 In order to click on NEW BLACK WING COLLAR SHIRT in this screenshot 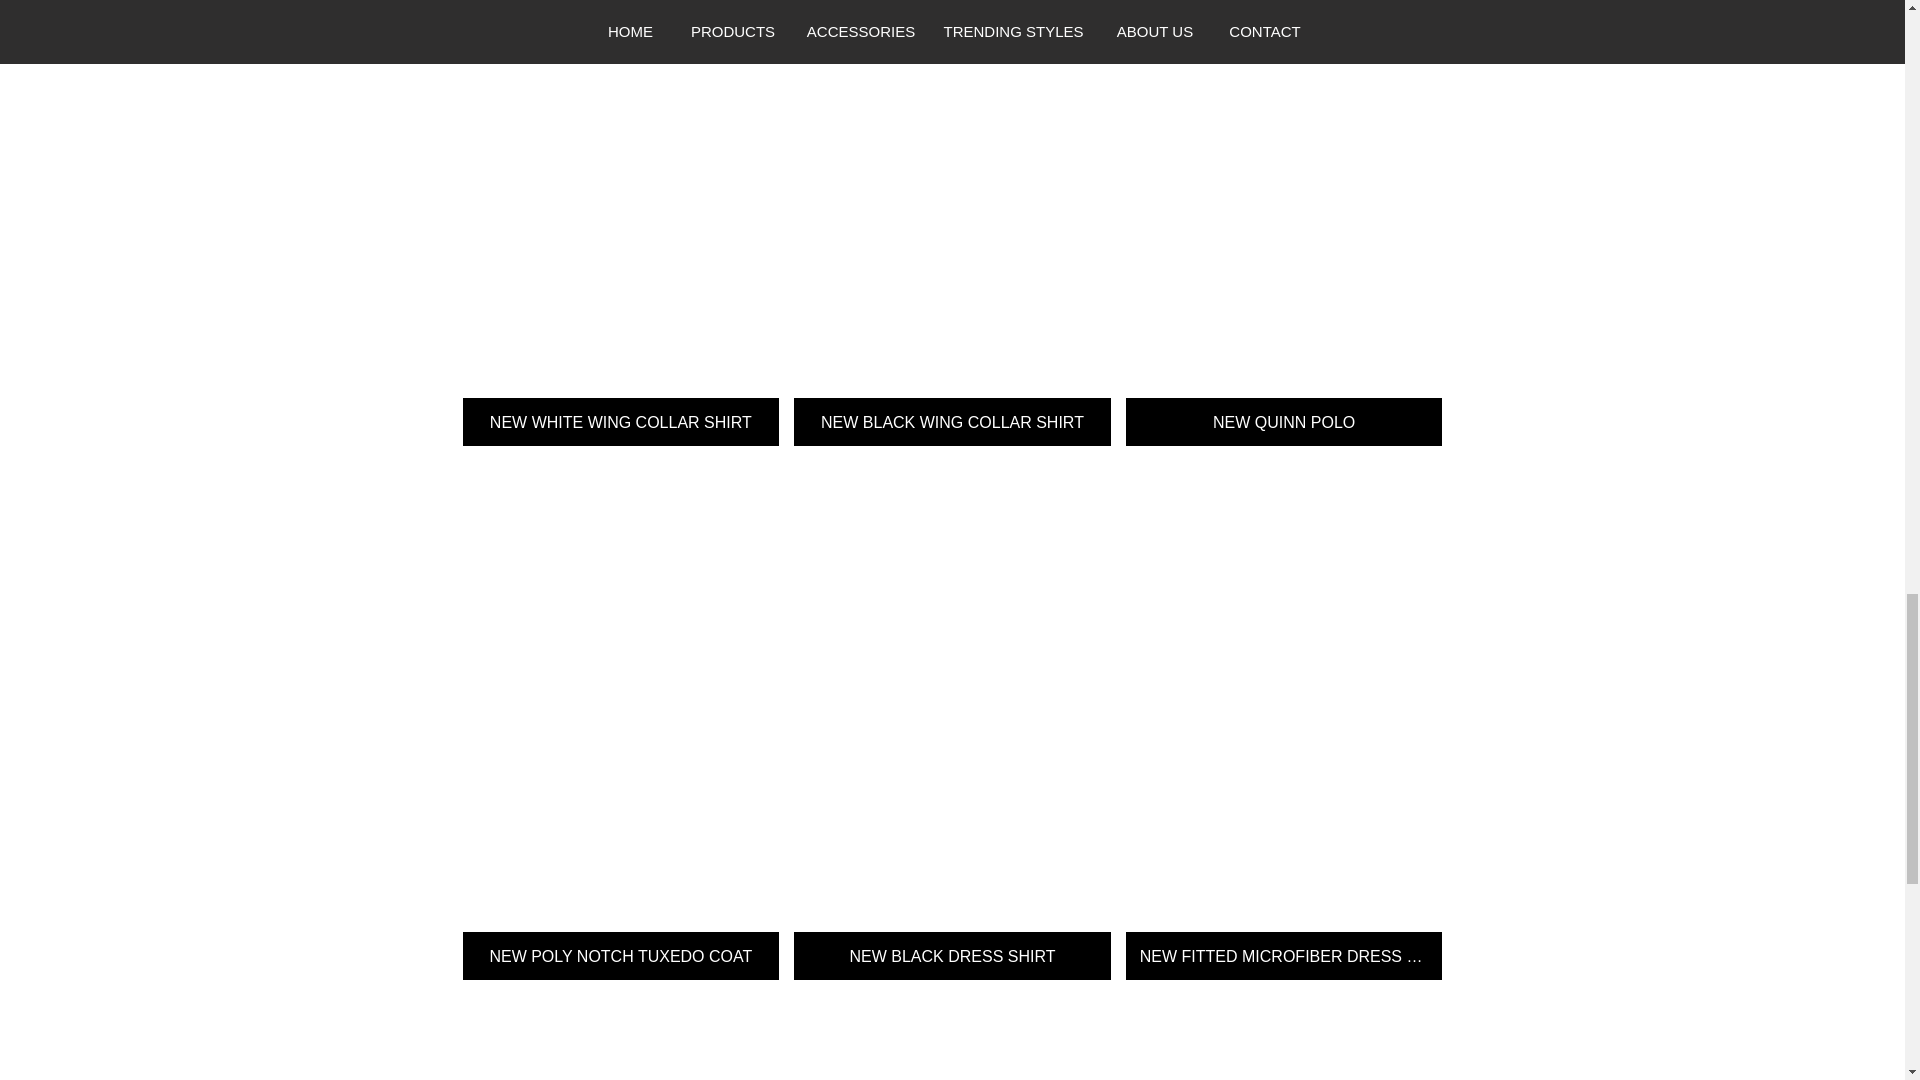, I will do `click(952, 223)`.